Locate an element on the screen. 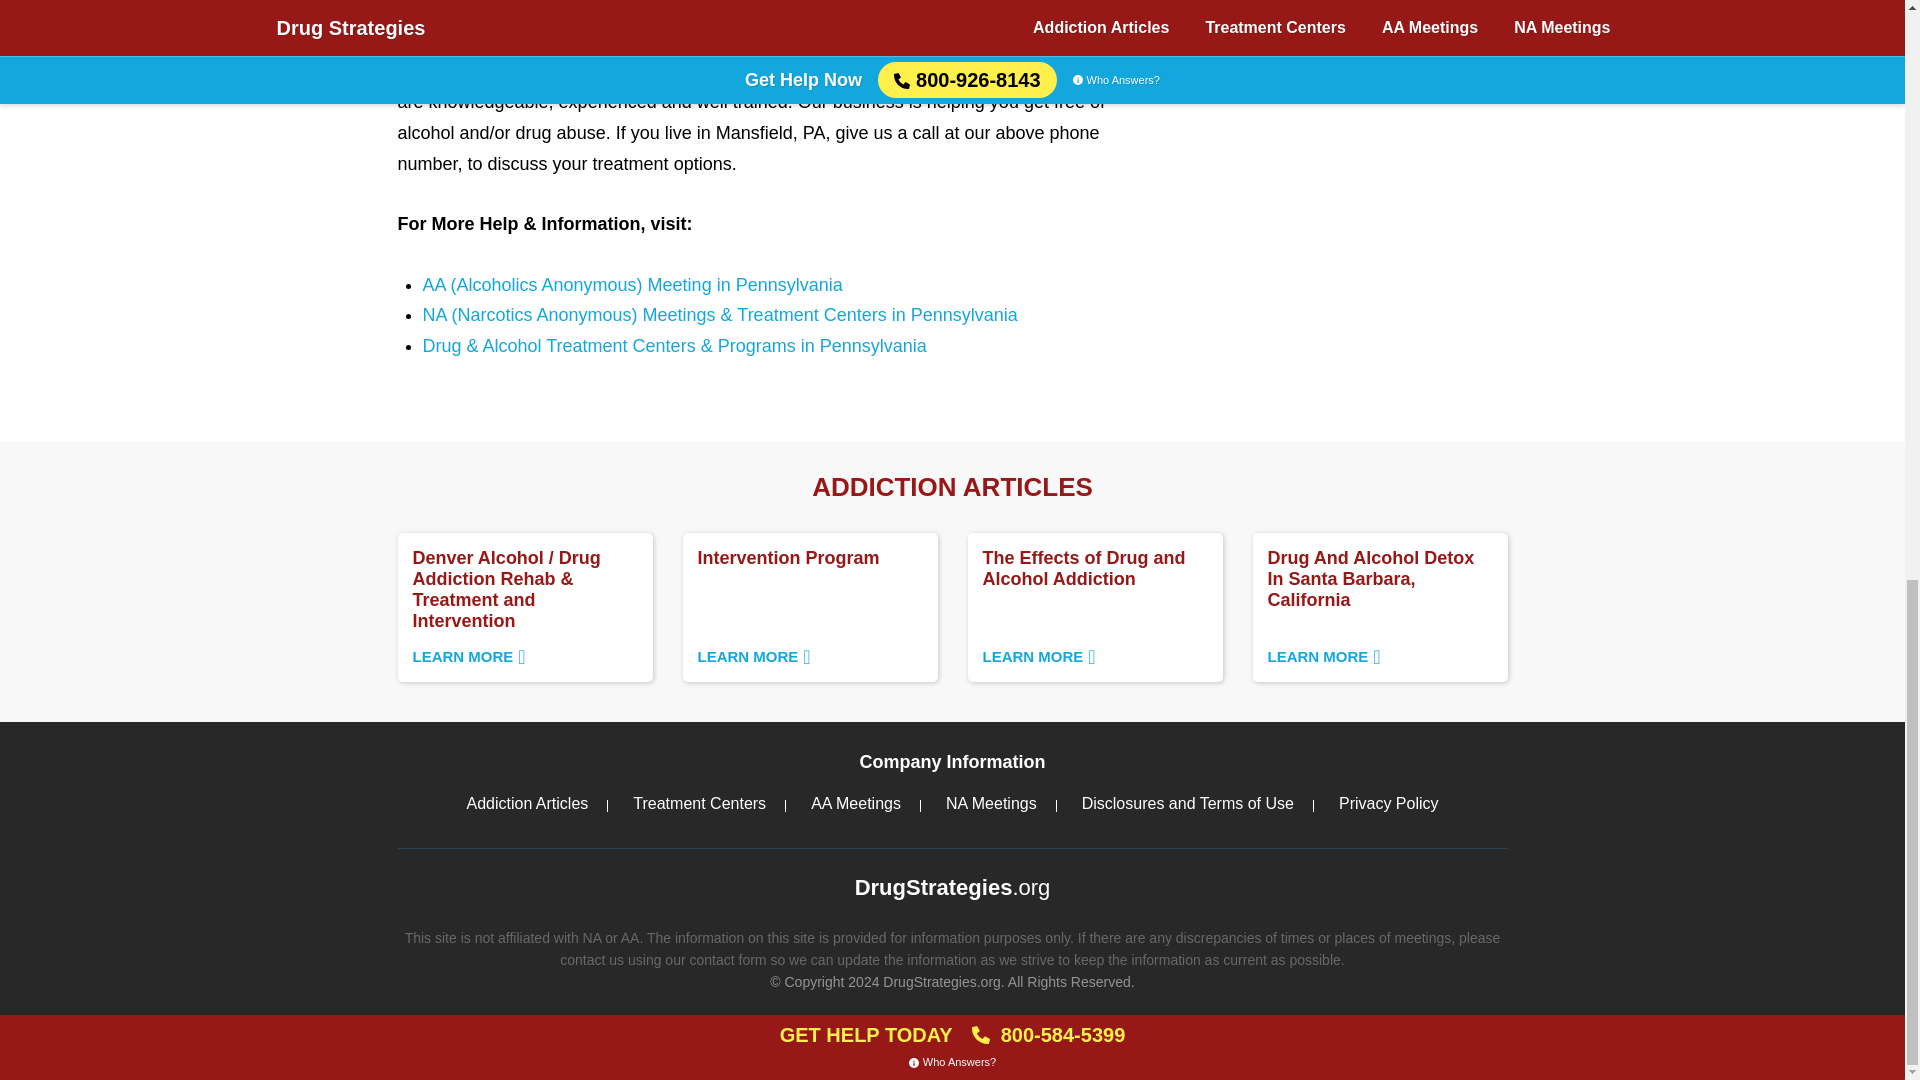  AA Meetings is located at coordinates (855, 802).